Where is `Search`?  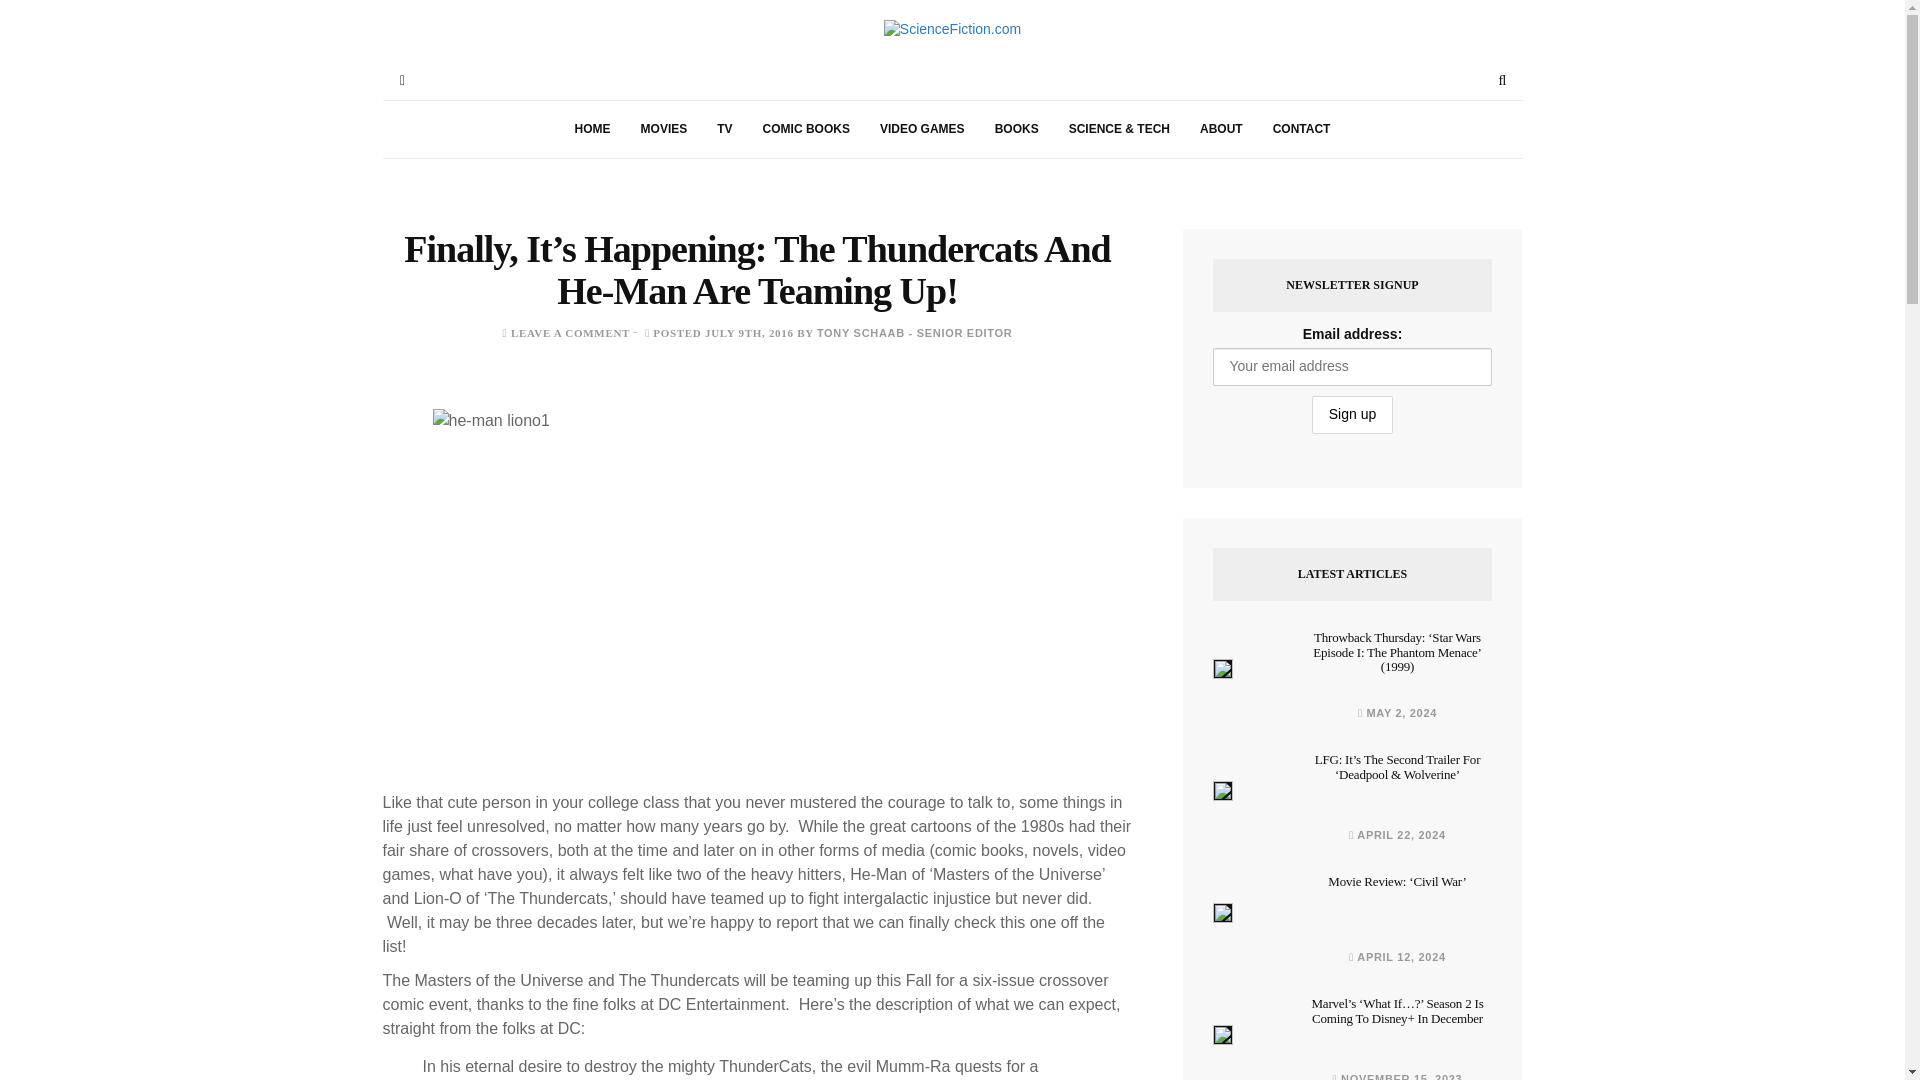
Search is located at coordinates (1502, 80).